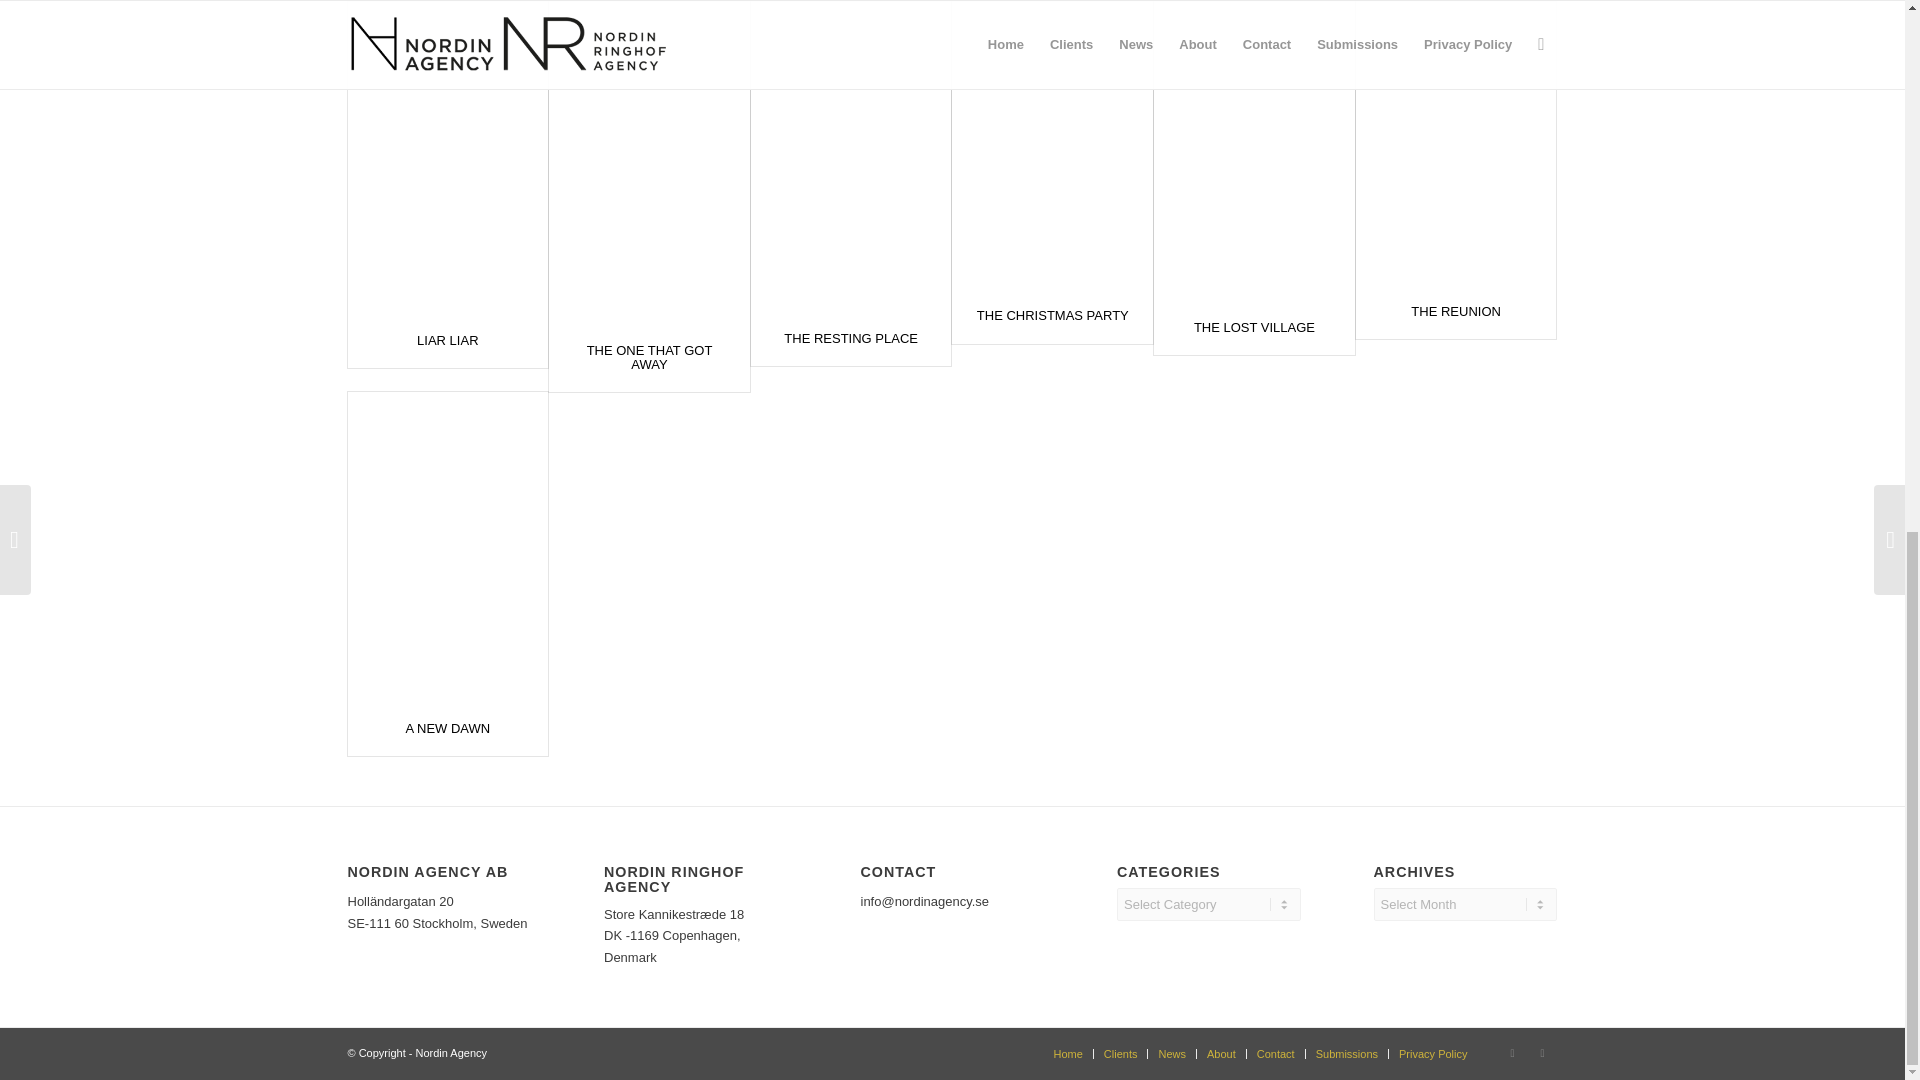 The width and height of the screenshot is (1920, 1080). I want to click on THE ONE THAT GOT AWAY, so click(650, 357).